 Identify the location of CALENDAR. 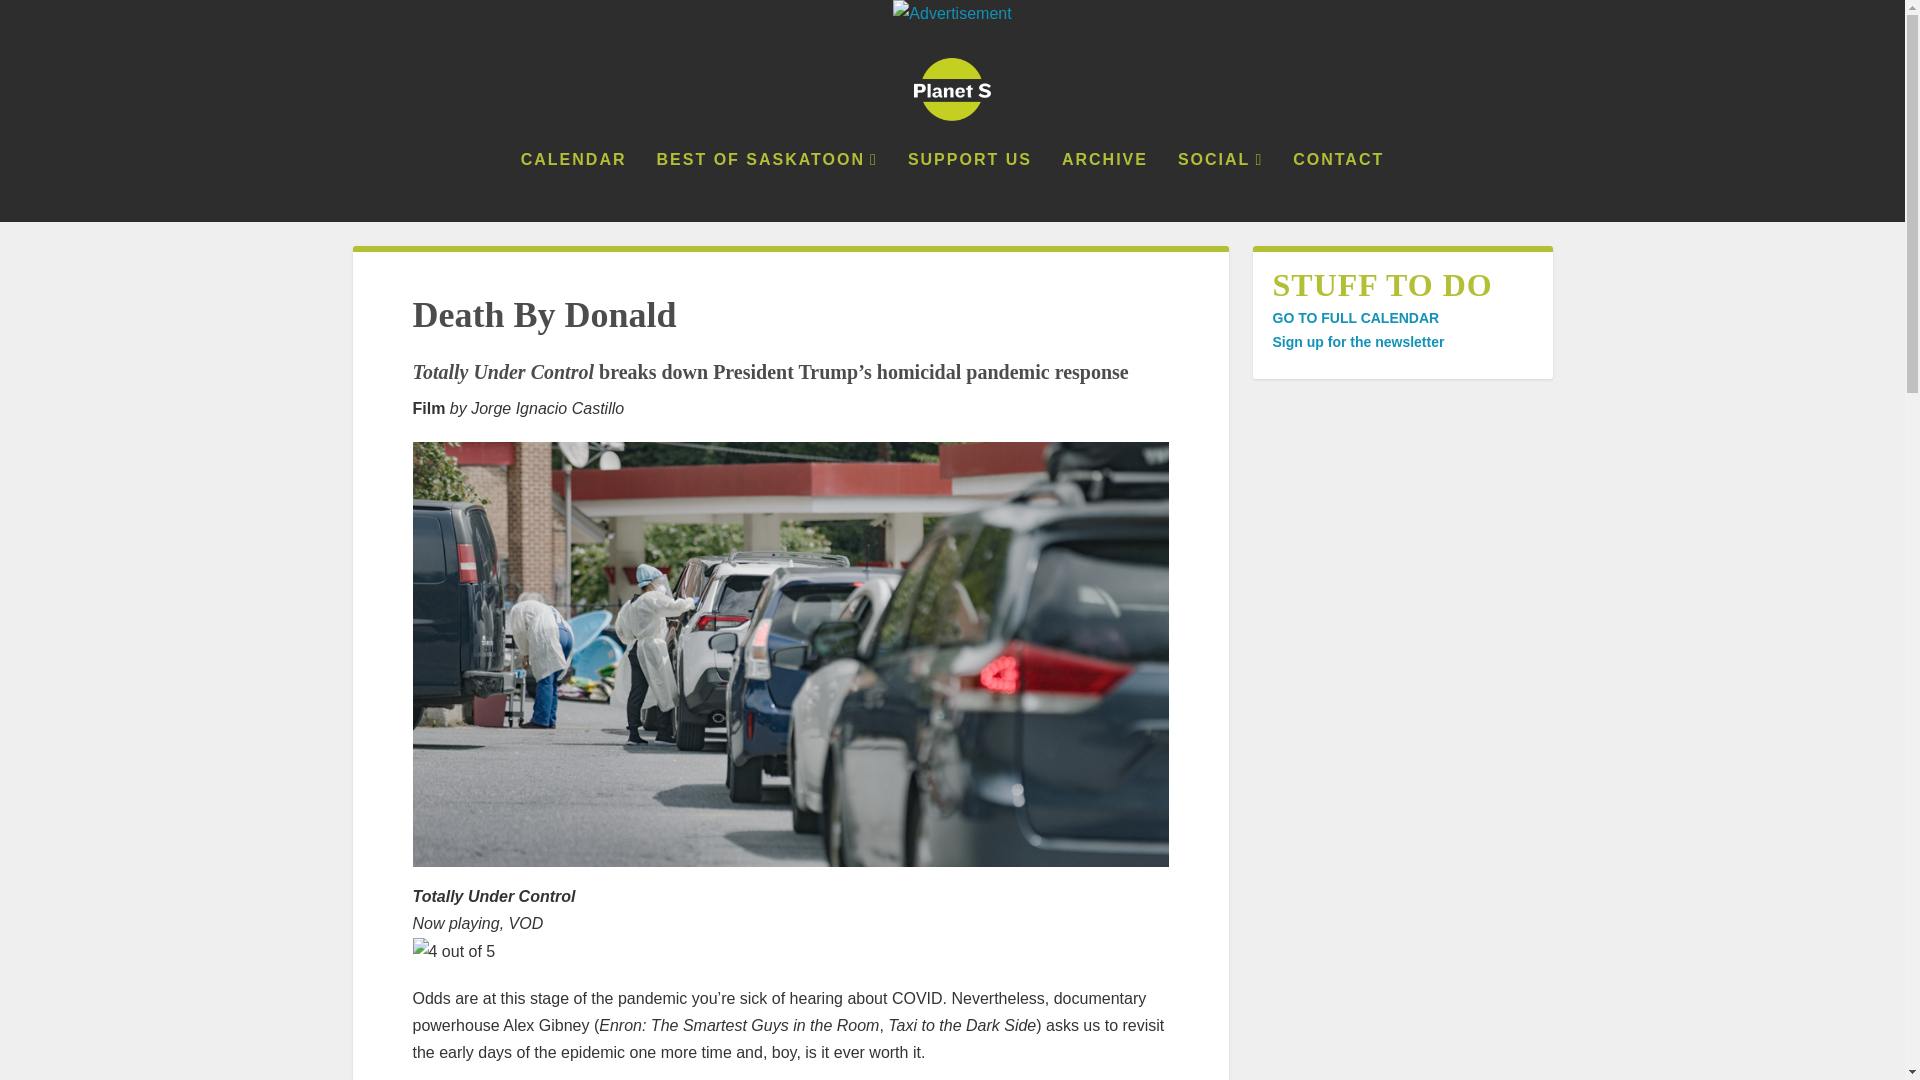
(574, 187).